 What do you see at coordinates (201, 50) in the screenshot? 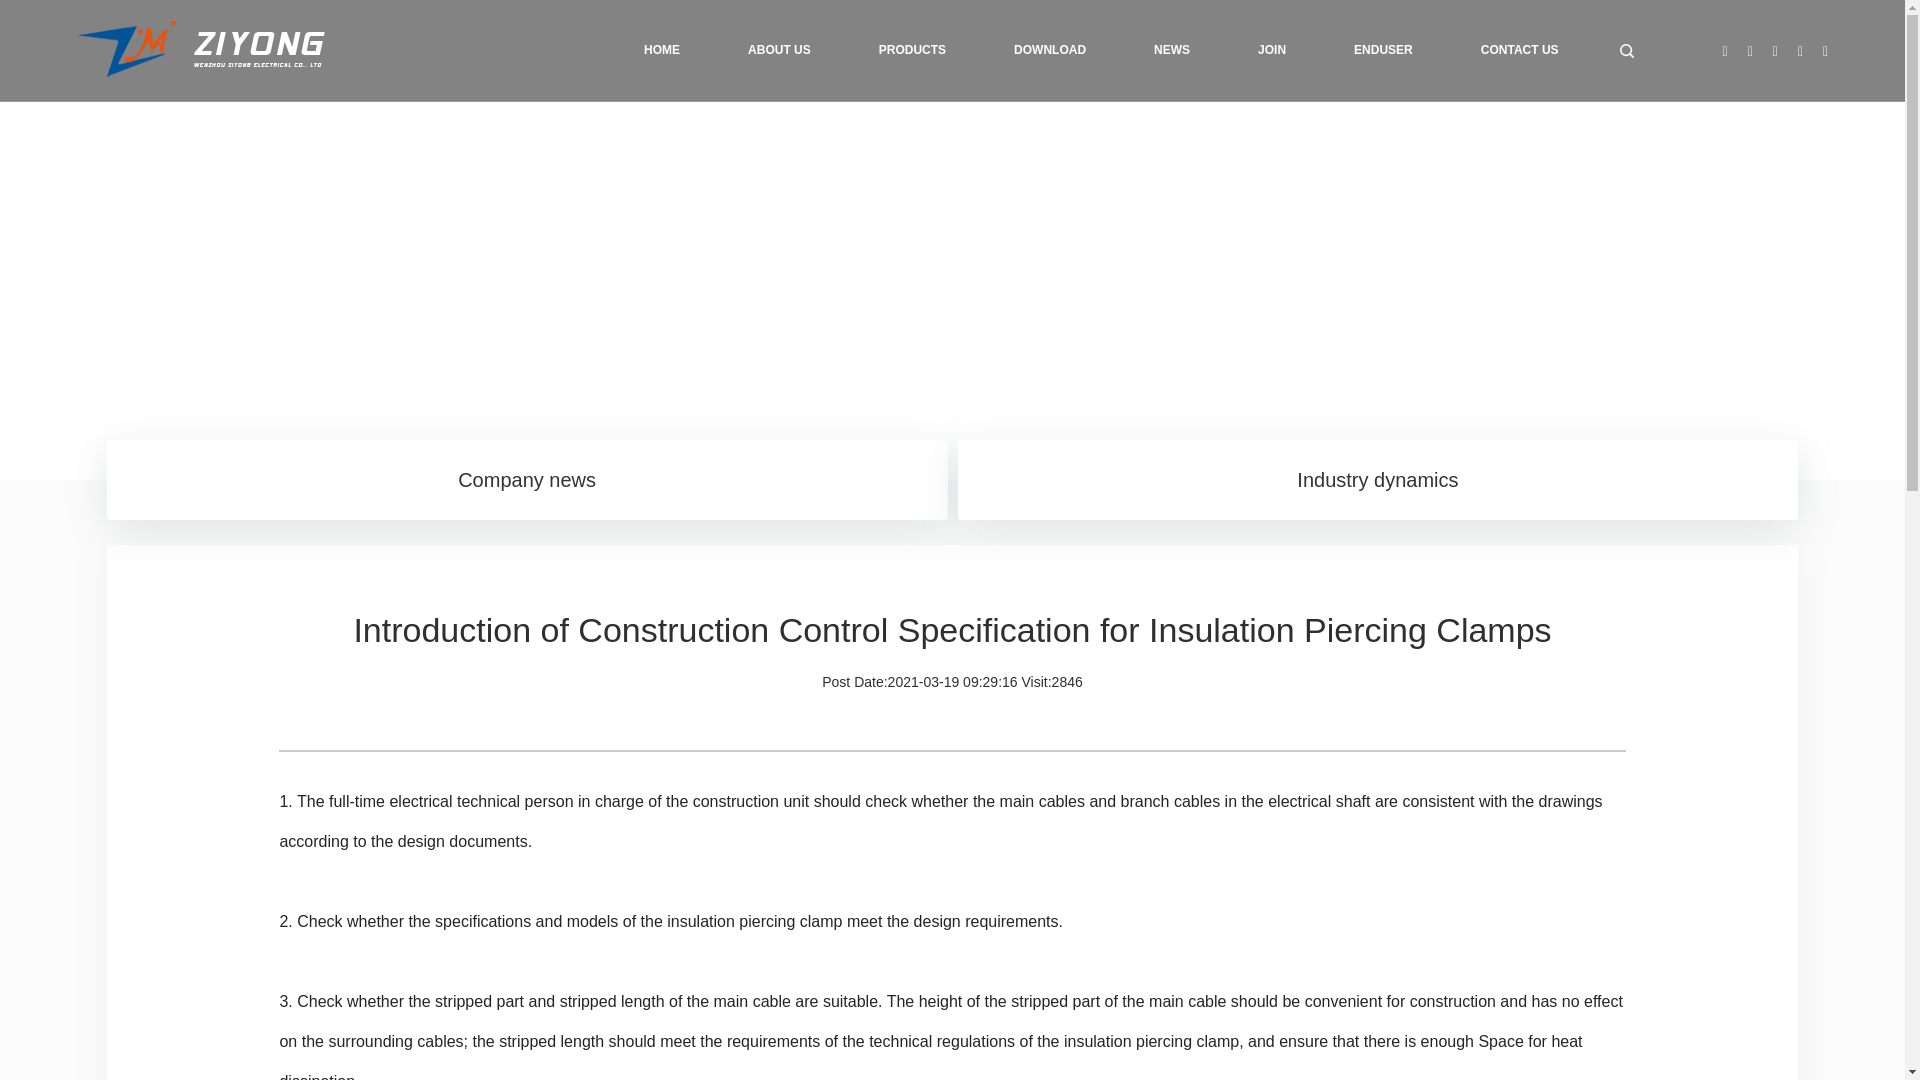
I see `Wenzhou Ziyong Electrical Co., Ltd.` at bounding box center [201, 50].